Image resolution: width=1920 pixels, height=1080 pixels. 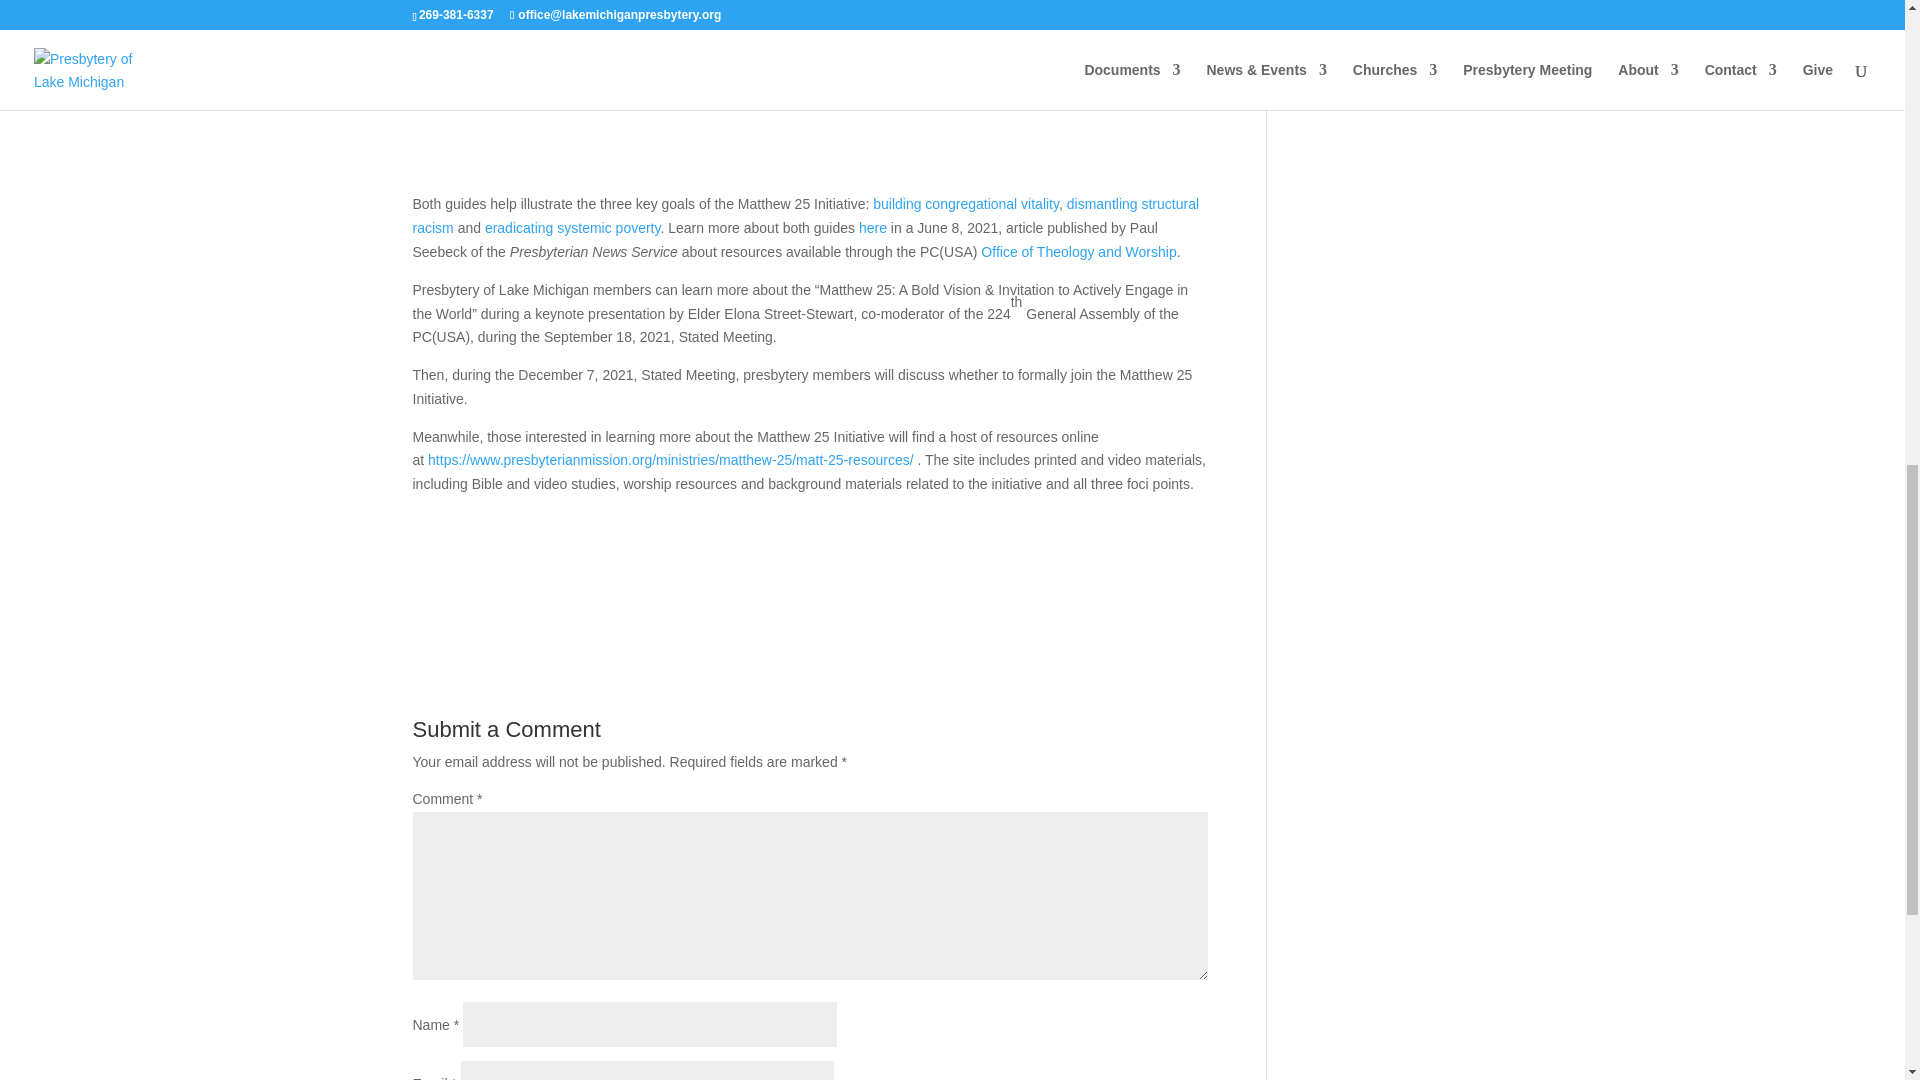 I want to click on dismantling structural racism, so click(x=805, y=216).